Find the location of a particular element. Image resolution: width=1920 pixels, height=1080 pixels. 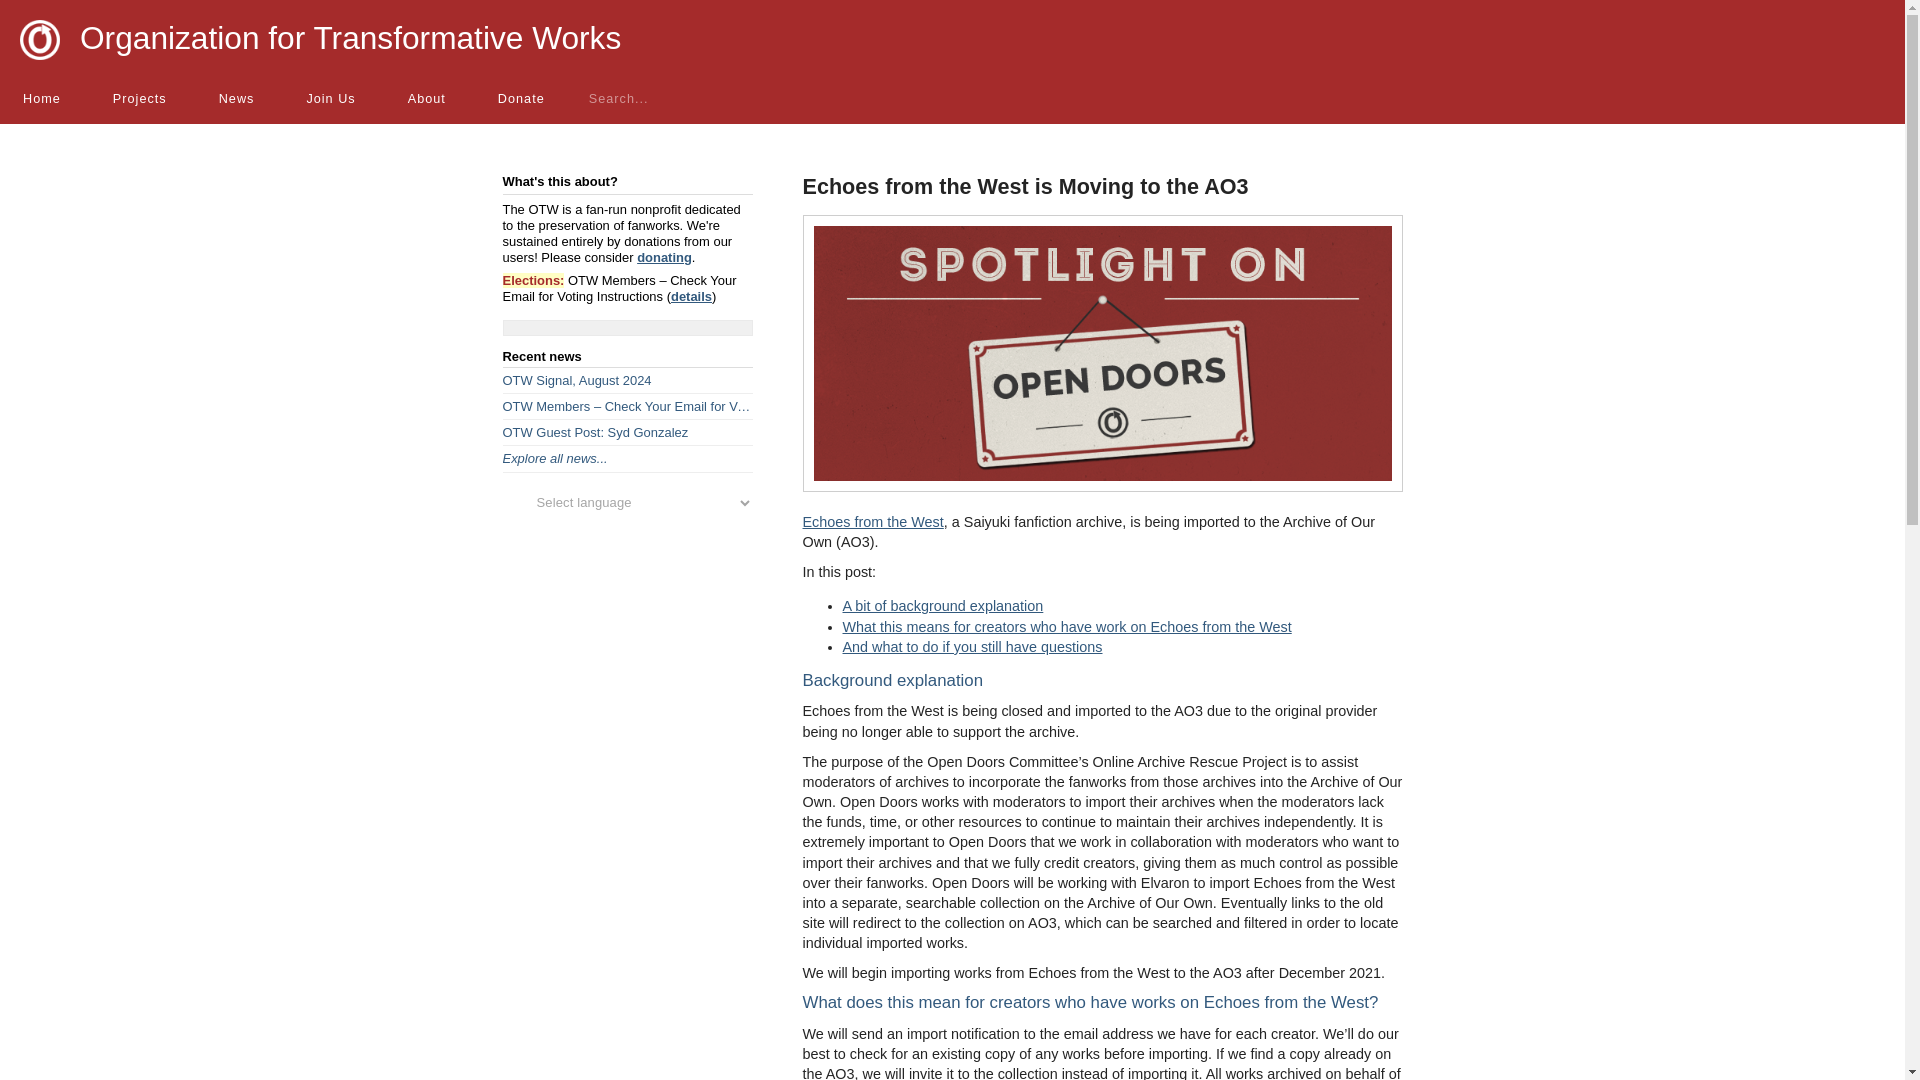

A bit of background explanation is located at coordinates (942, 606).